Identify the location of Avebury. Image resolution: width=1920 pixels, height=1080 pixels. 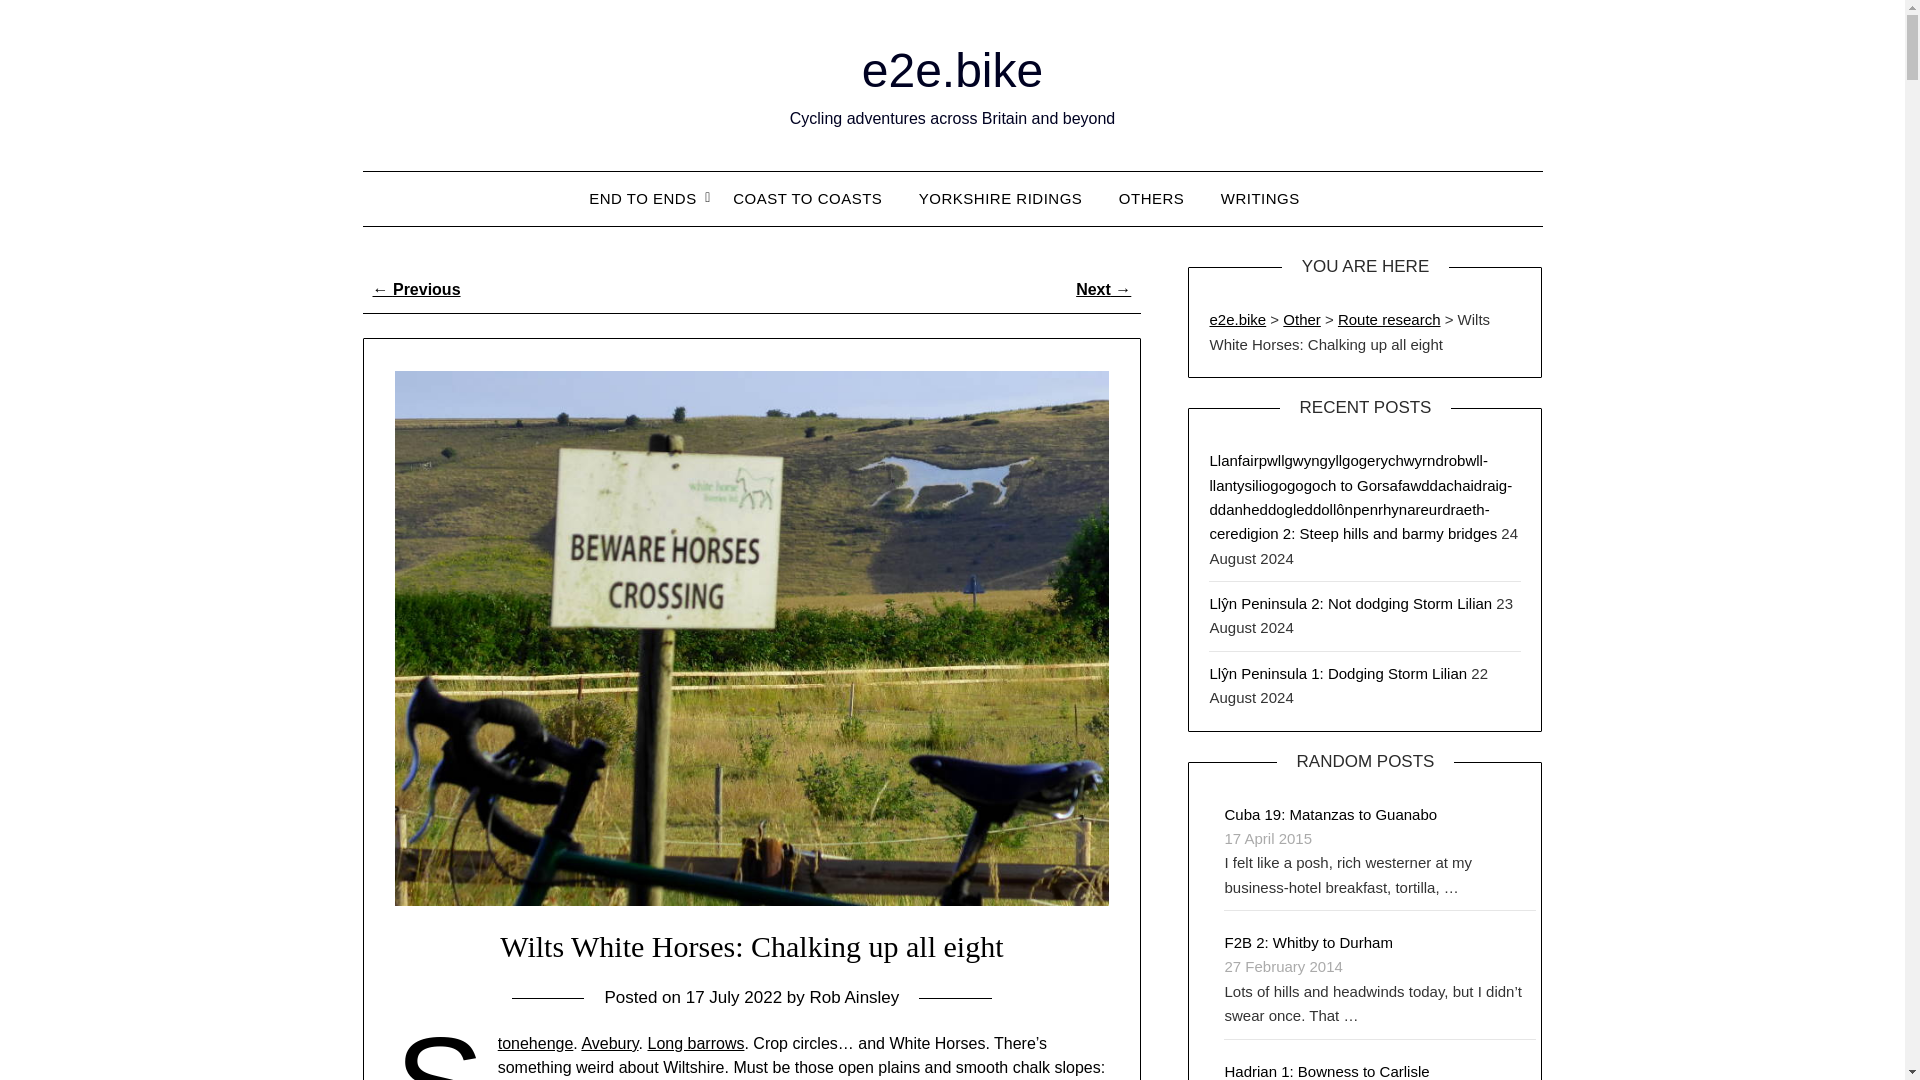
(609, 1042).